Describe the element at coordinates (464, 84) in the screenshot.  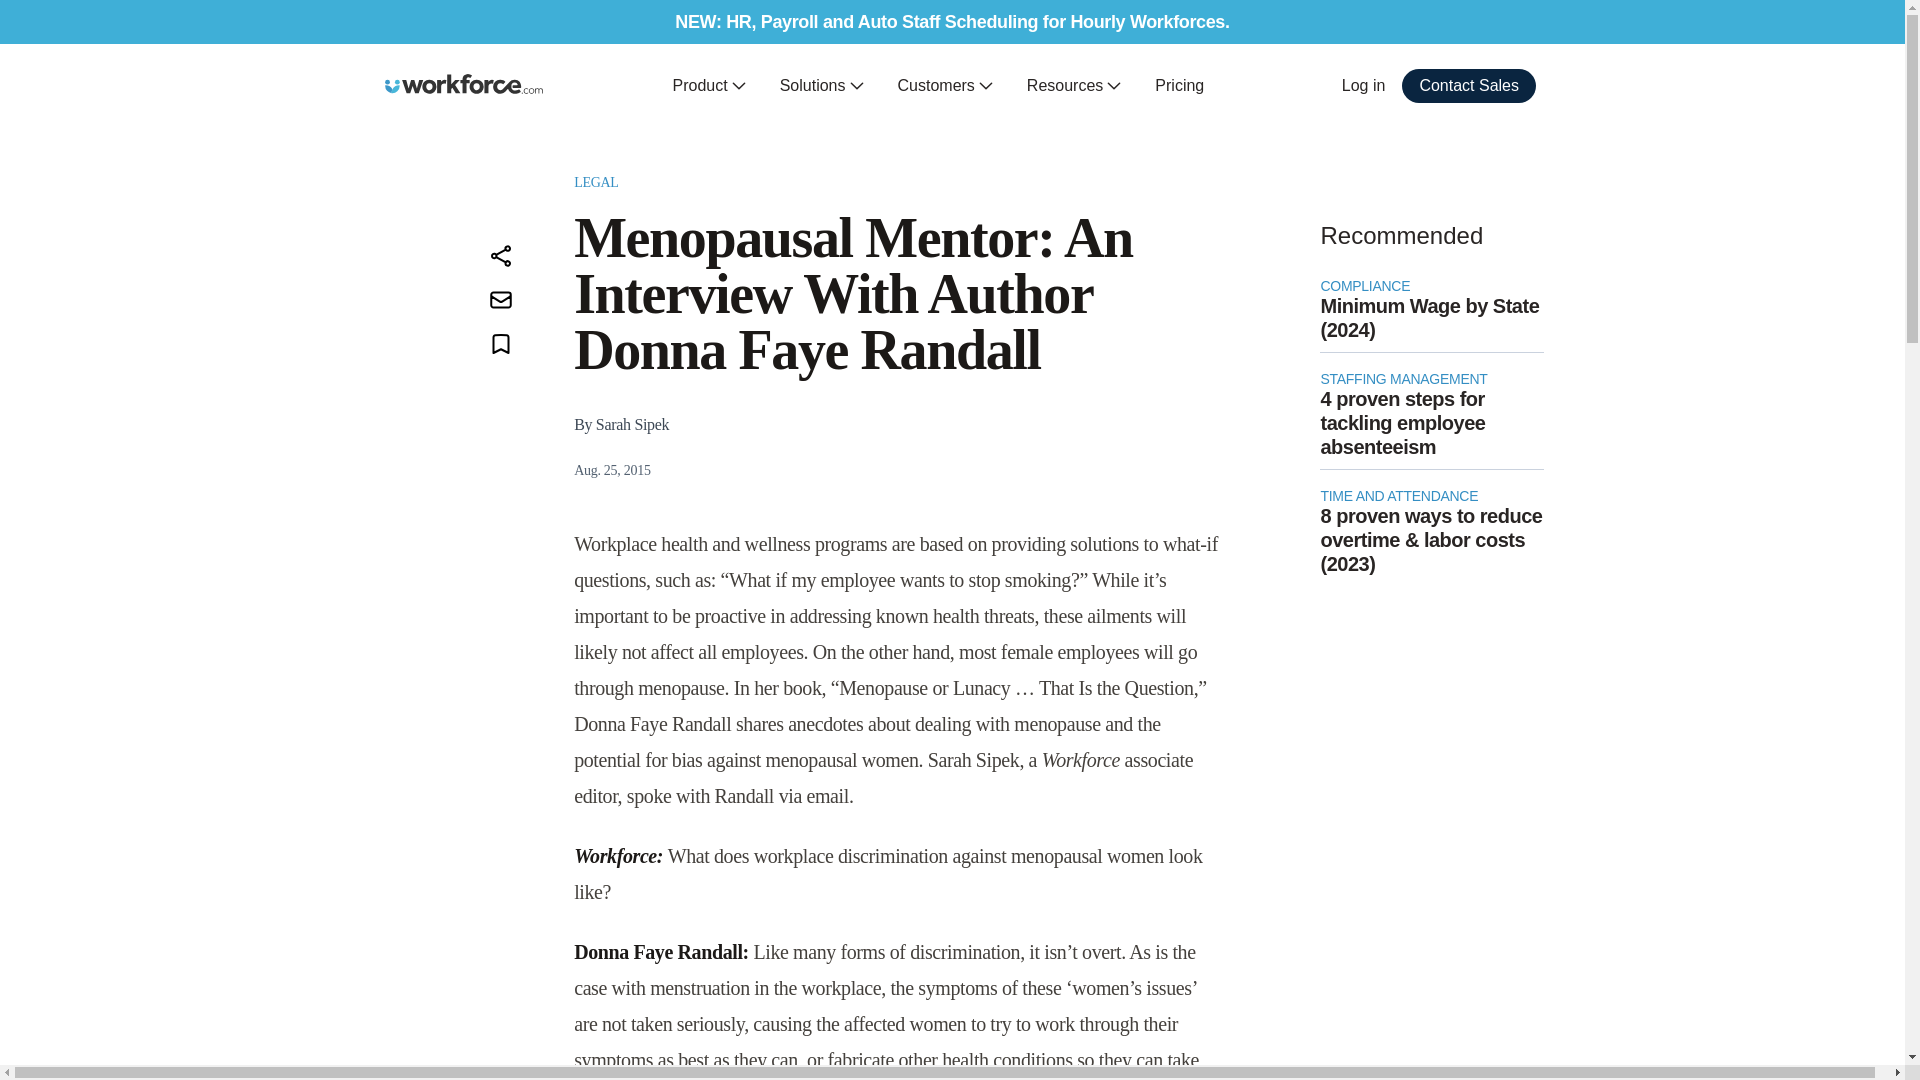
I see `Workforce.com` at that location.